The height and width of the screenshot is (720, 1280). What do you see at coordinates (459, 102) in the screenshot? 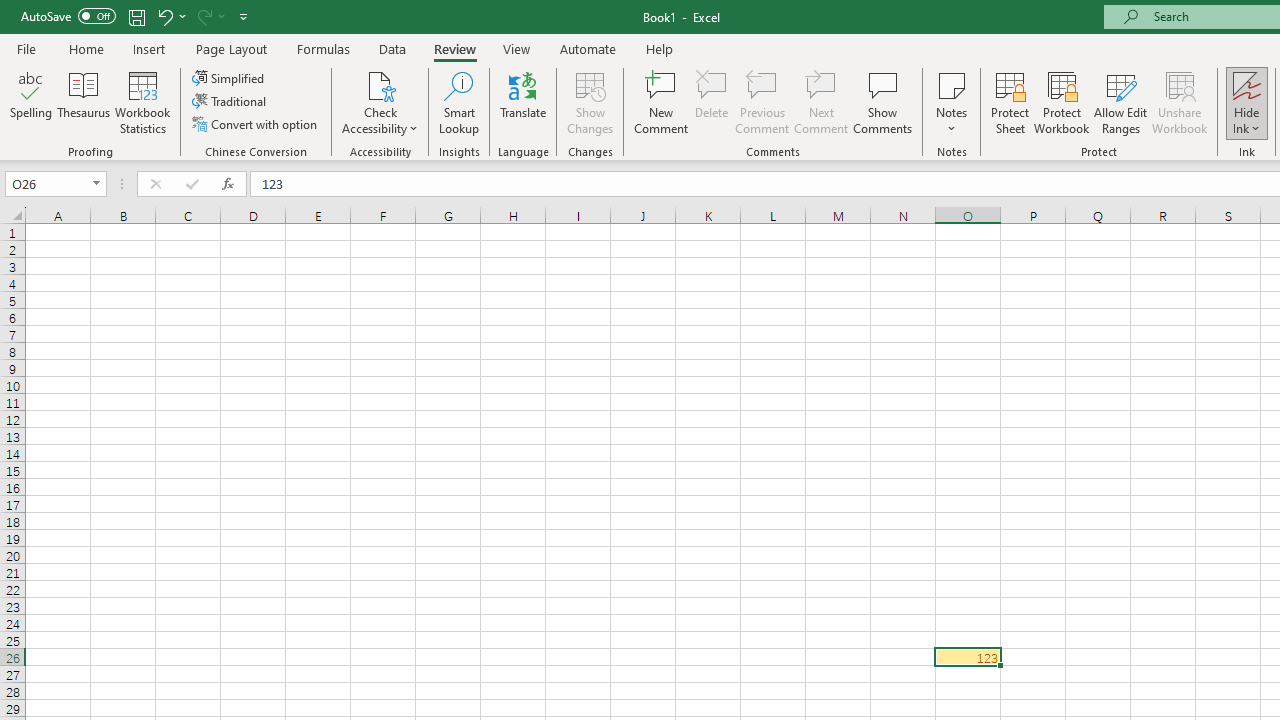
I see `Smart Lookup` at bounding box center [459, 102].